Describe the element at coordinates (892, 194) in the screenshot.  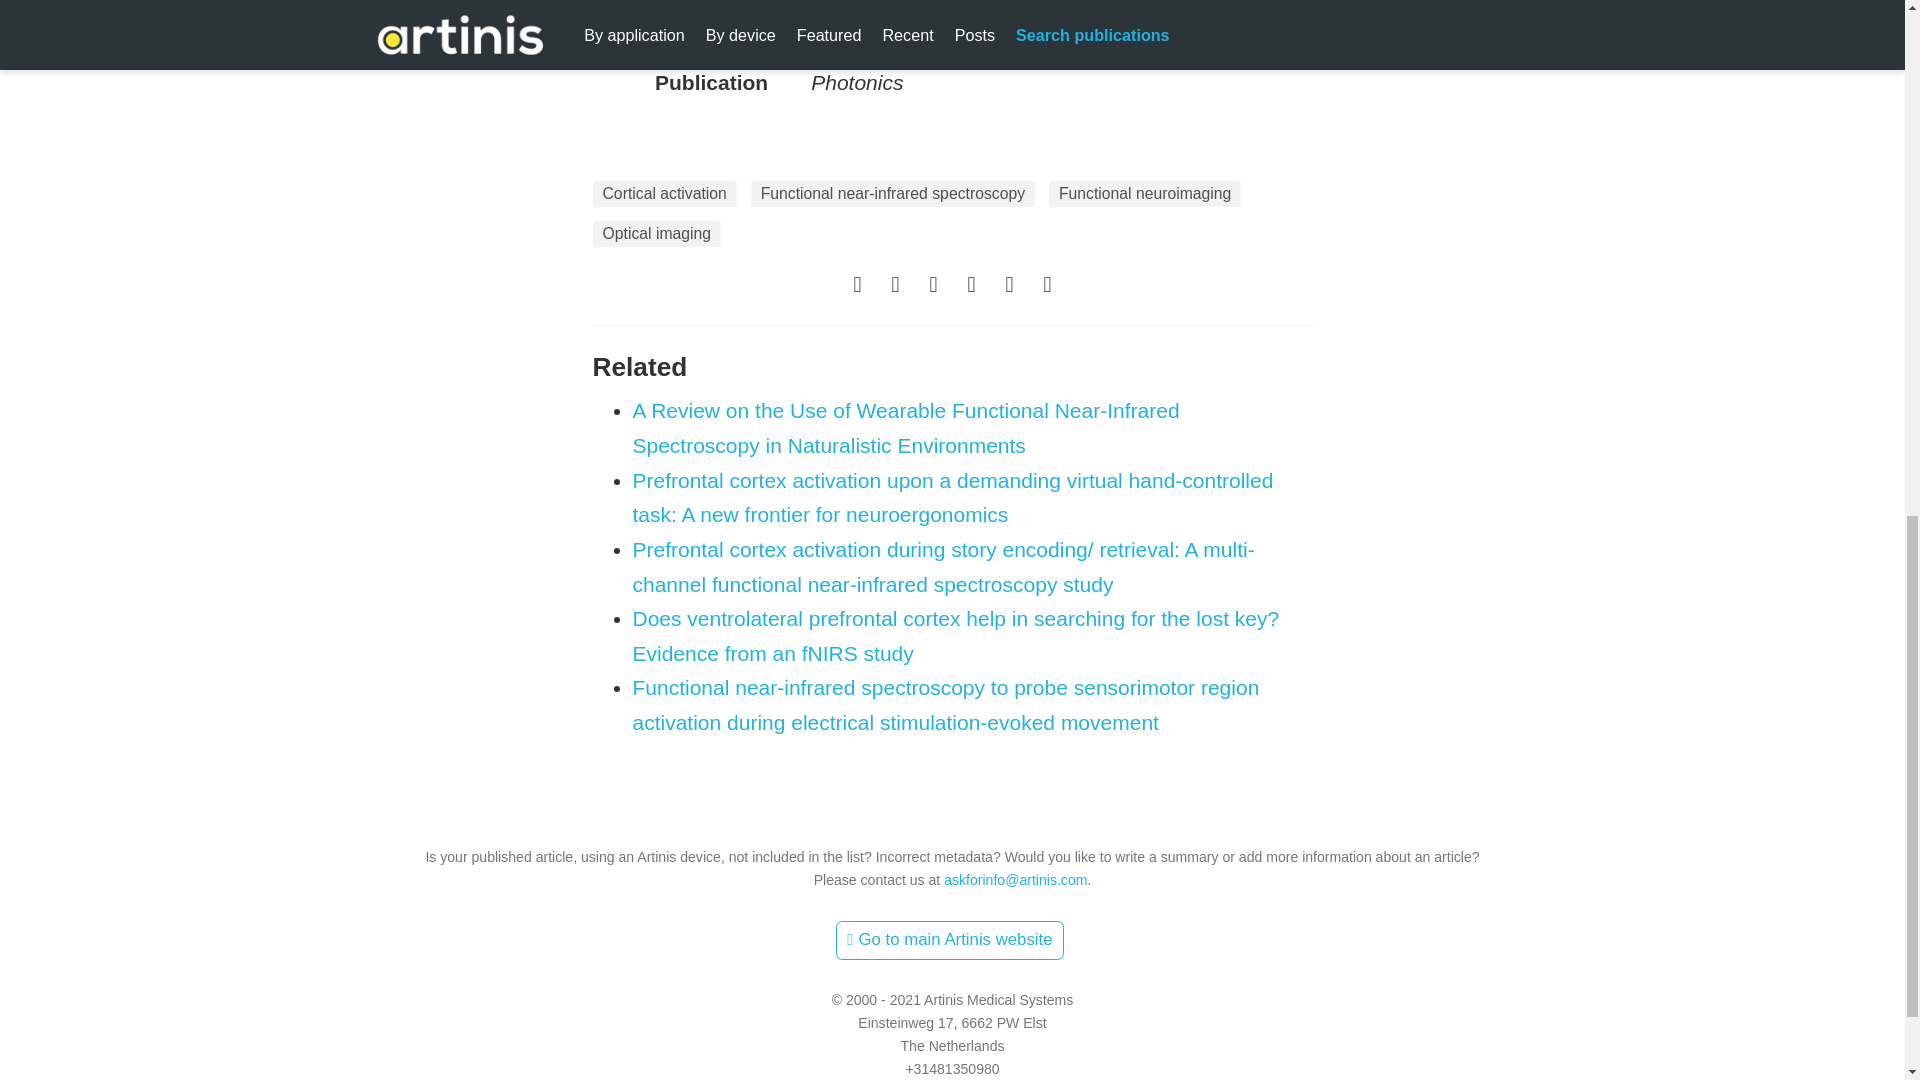
I see `Functional near-infrared spectroscopy` at that location.